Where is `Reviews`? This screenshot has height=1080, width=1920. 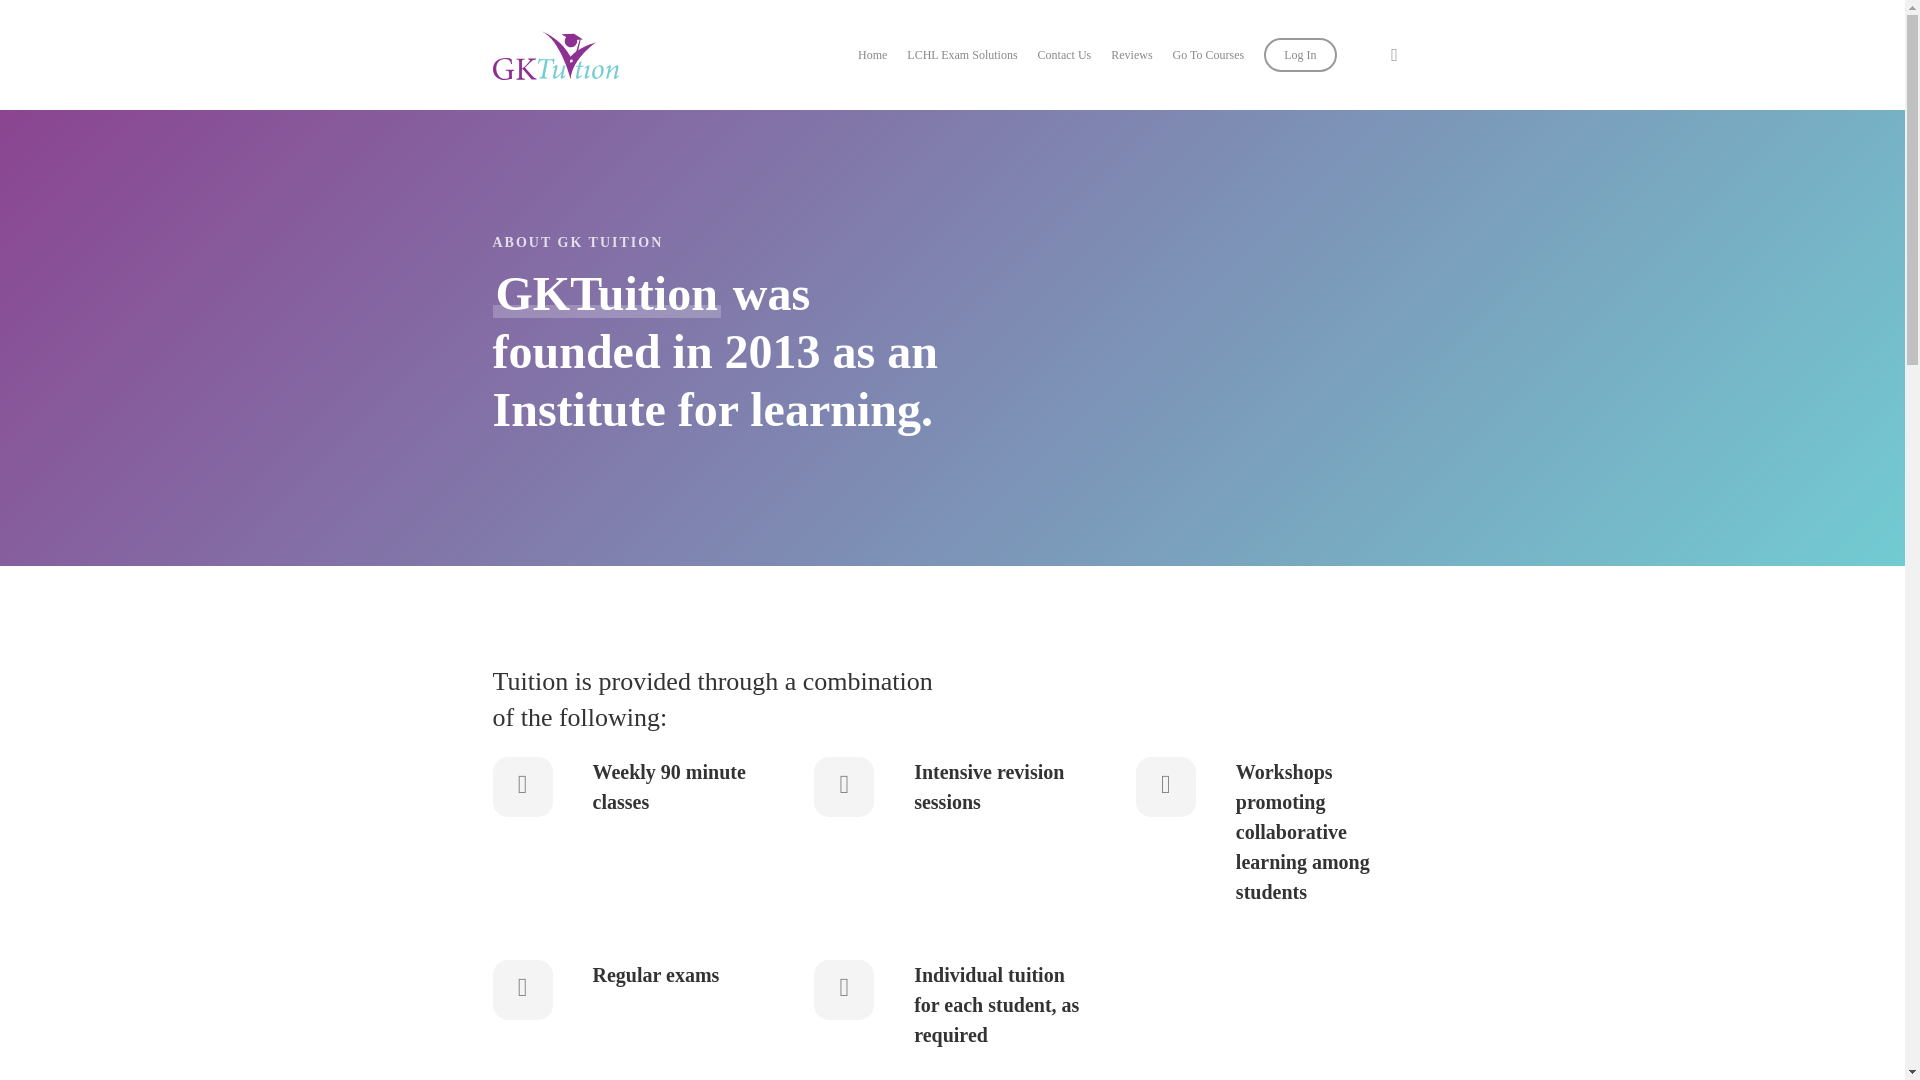 Reviews is located at coordinates (1132, 54).